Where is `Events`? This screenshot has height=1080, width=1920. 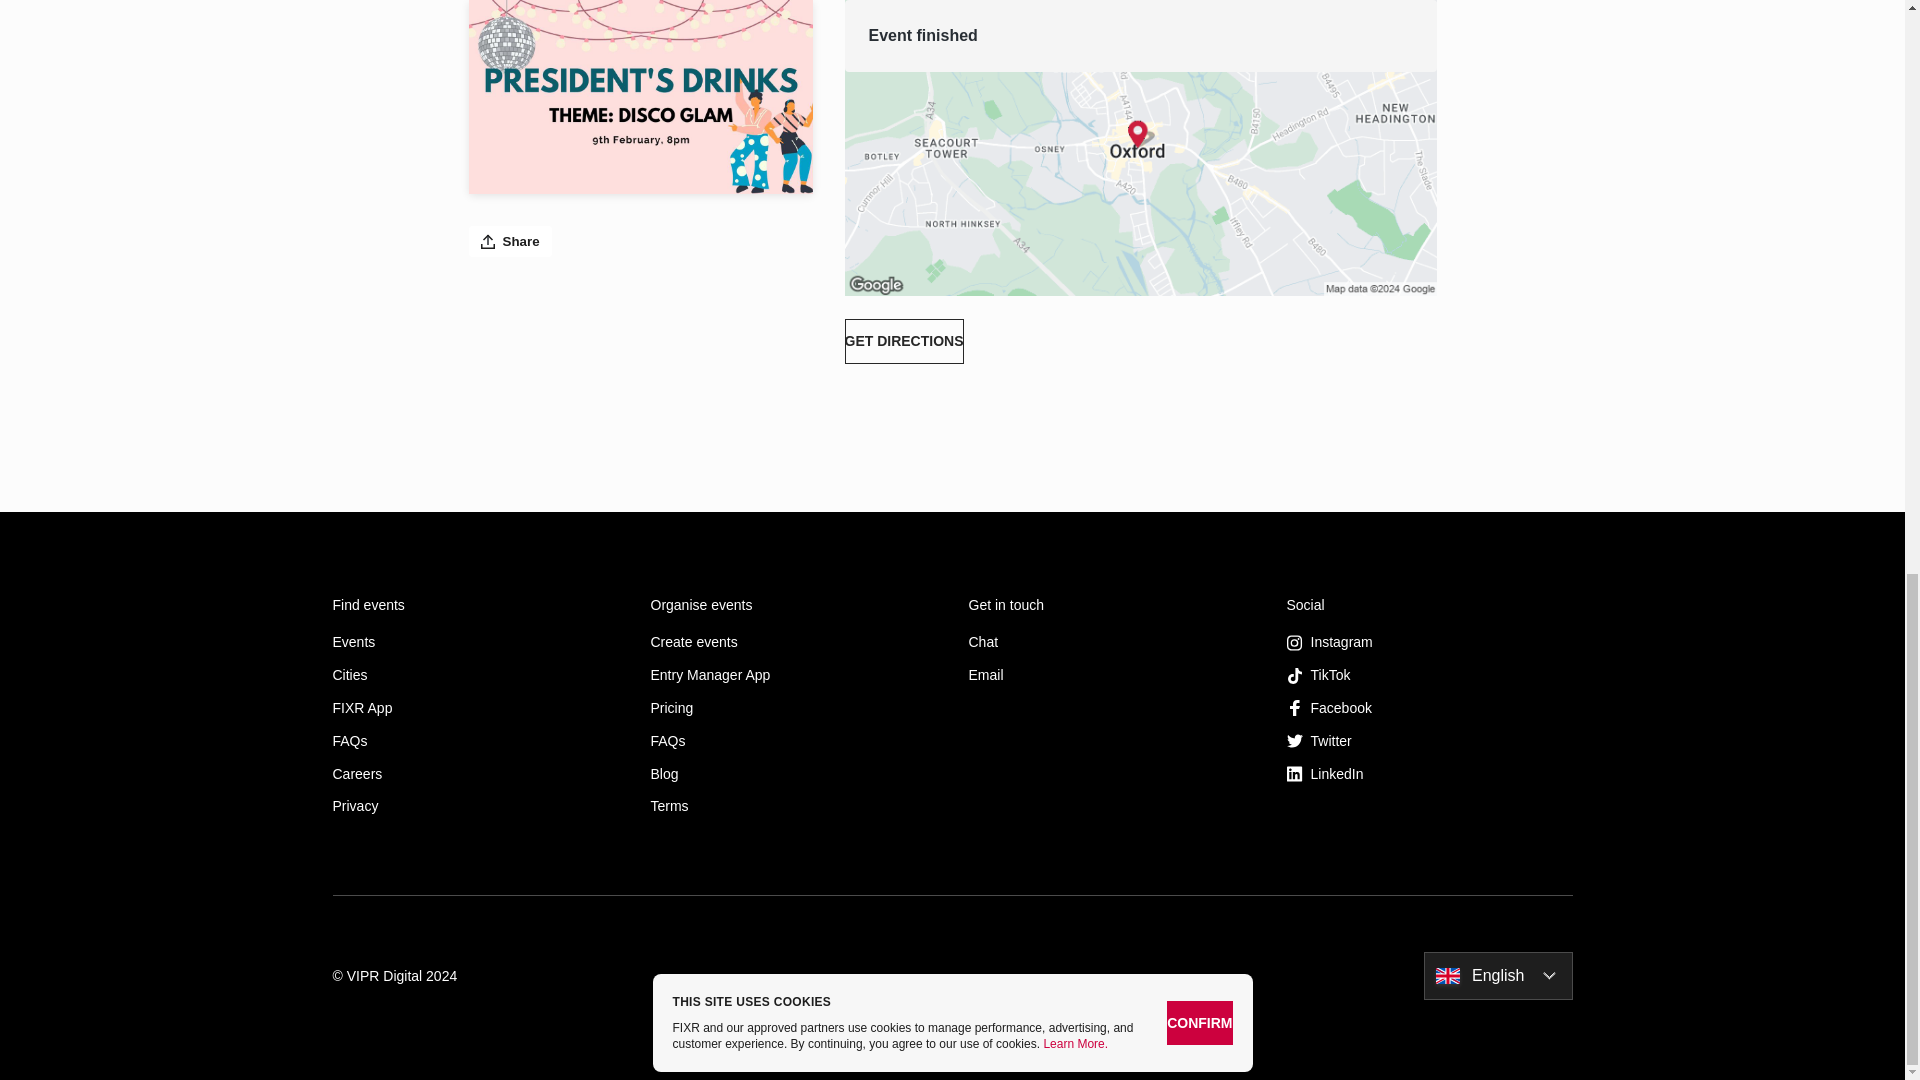 Events is located at coordinates (475, 642).